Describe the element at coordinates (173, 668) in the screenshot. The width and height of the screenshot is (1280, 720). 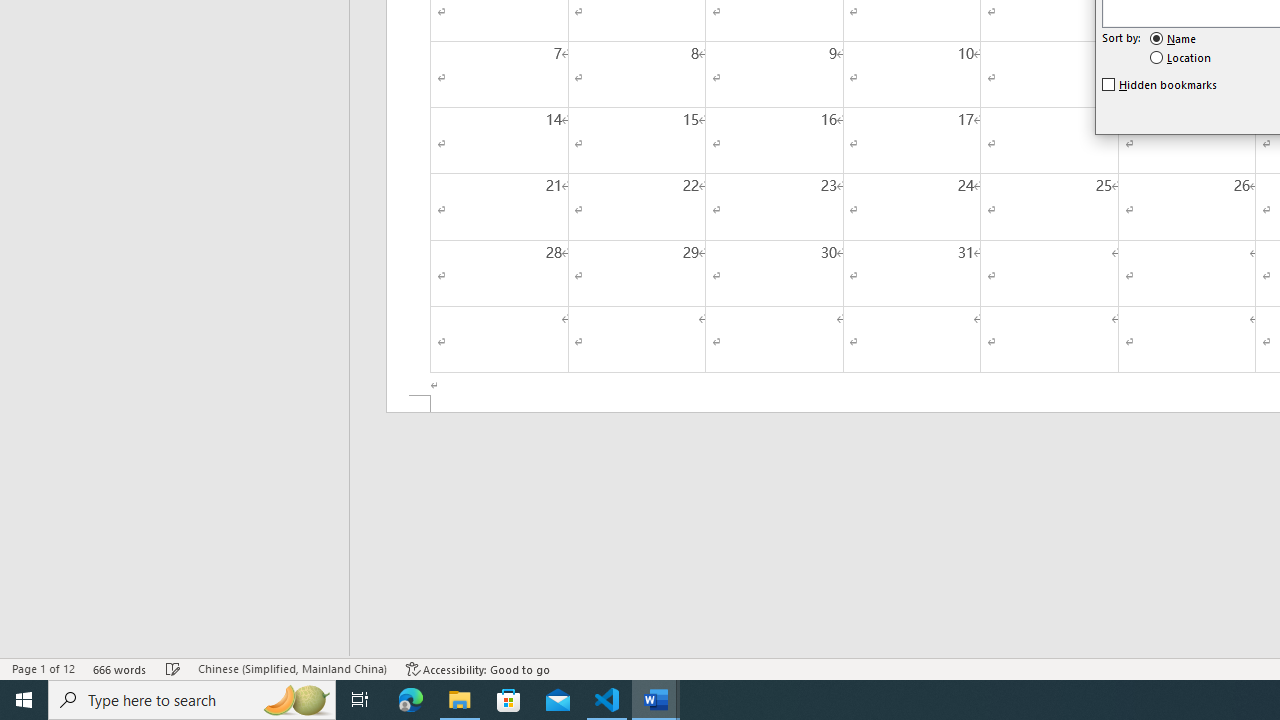
I see `Spelling and Grammar Check Checking` at that location.